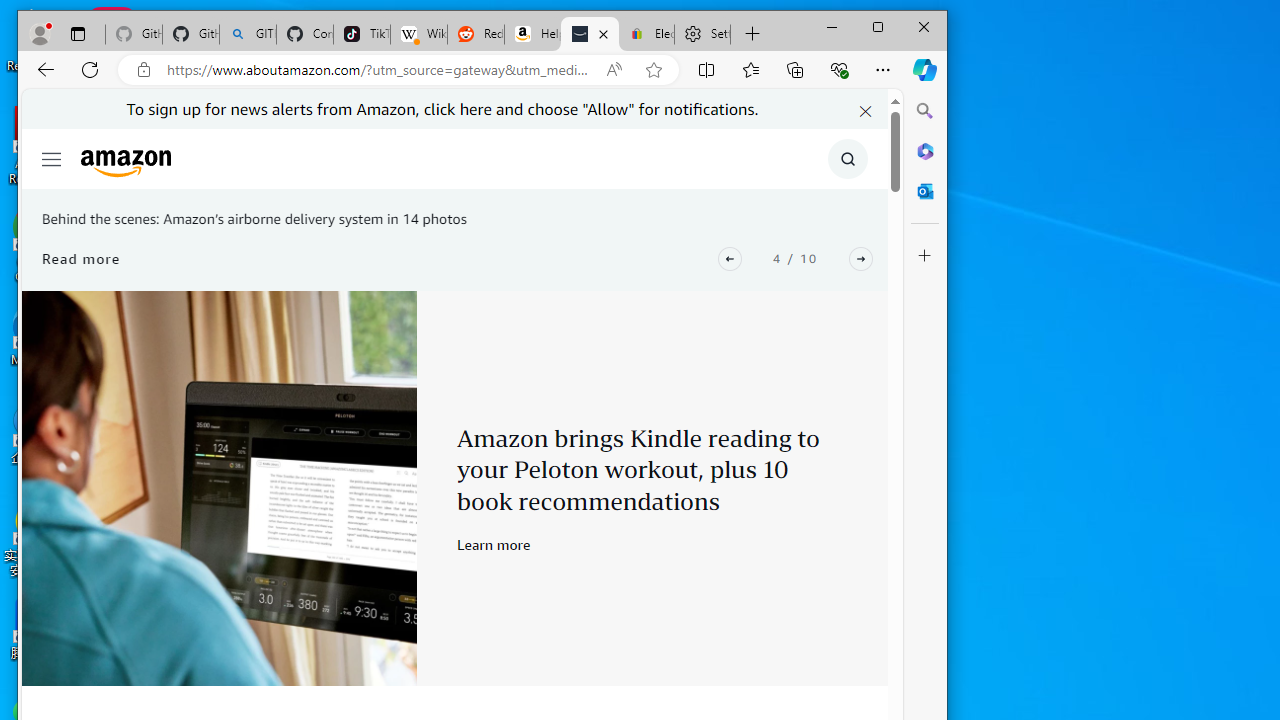 This screenshot has width=1280, height=720. What do you see at coordinates (702, 34) in the screenshot?
I see `Settings` at bounding box center [702, 34].